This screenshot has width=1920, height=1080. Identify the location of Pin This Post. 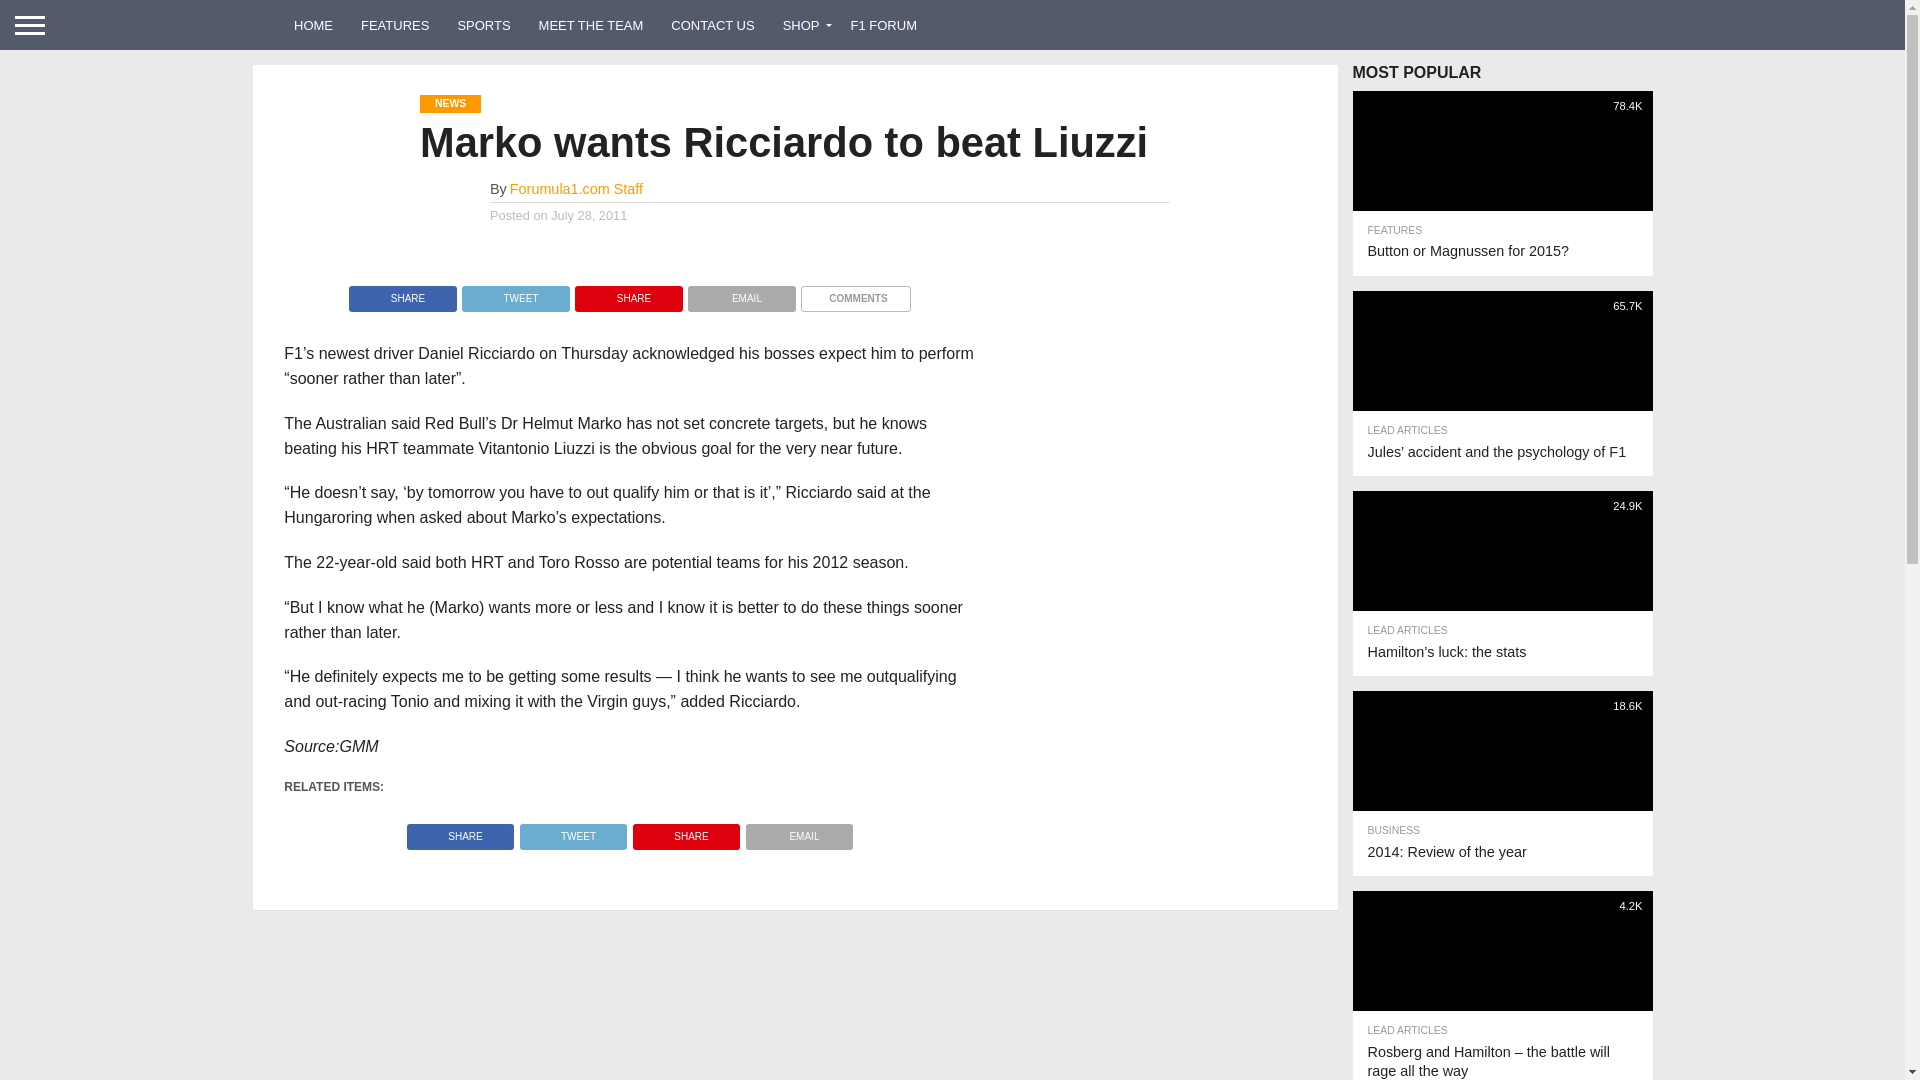
(686, 831).